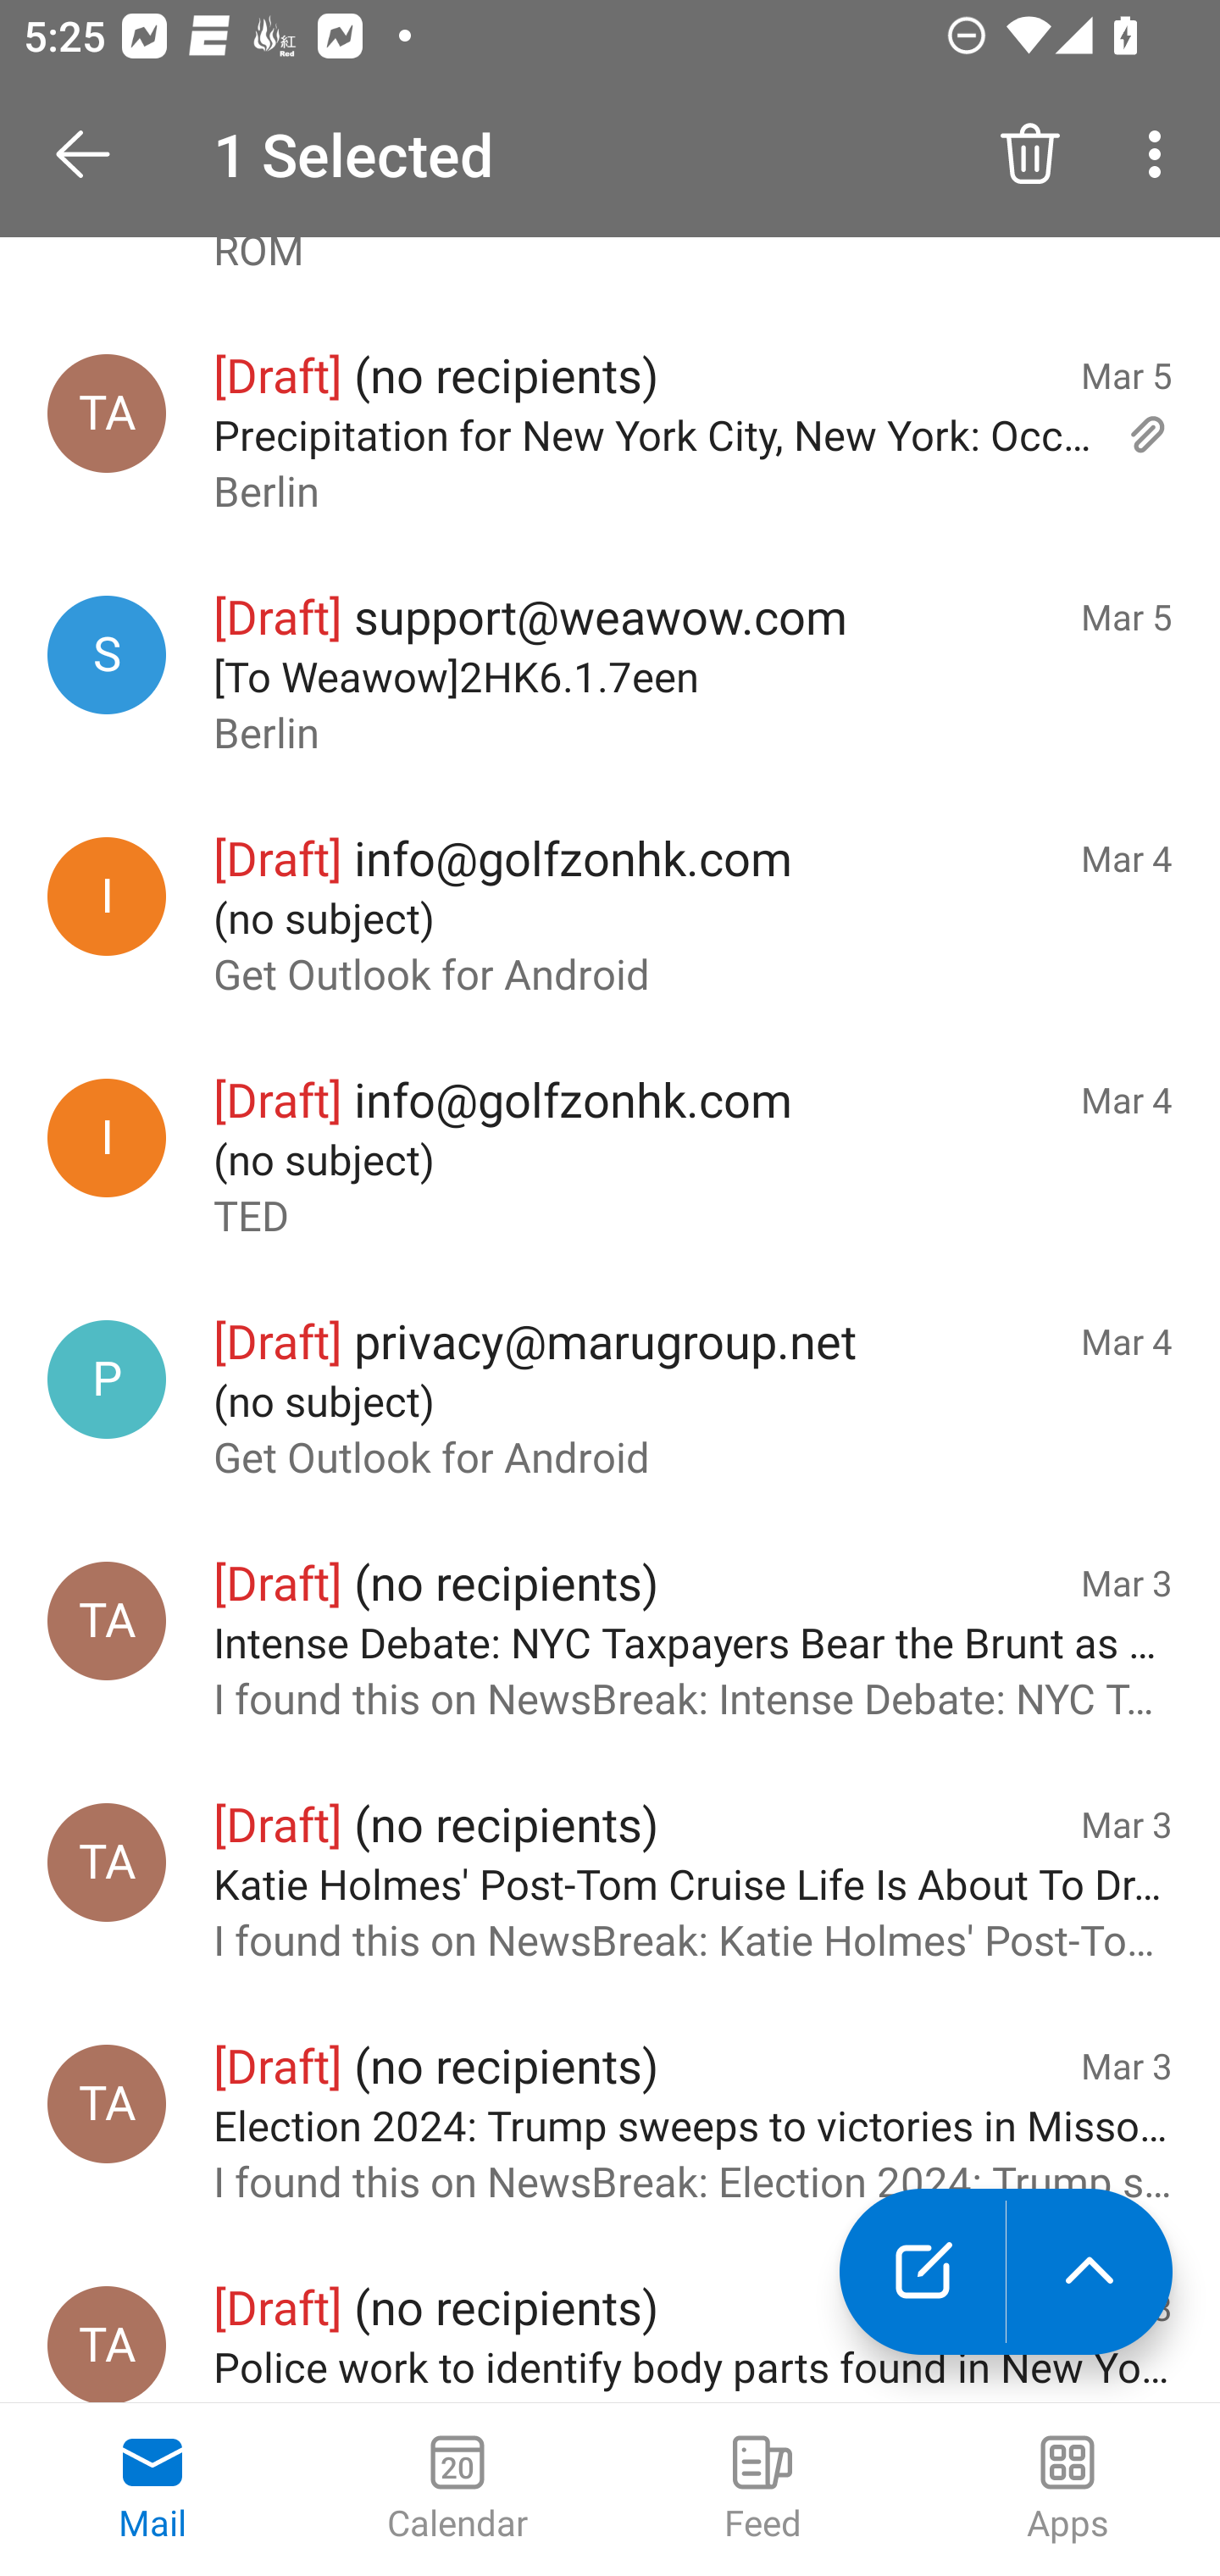  Describe the element at coordinates (922, 2272) in the screenshot. I see `New mail` at that location.